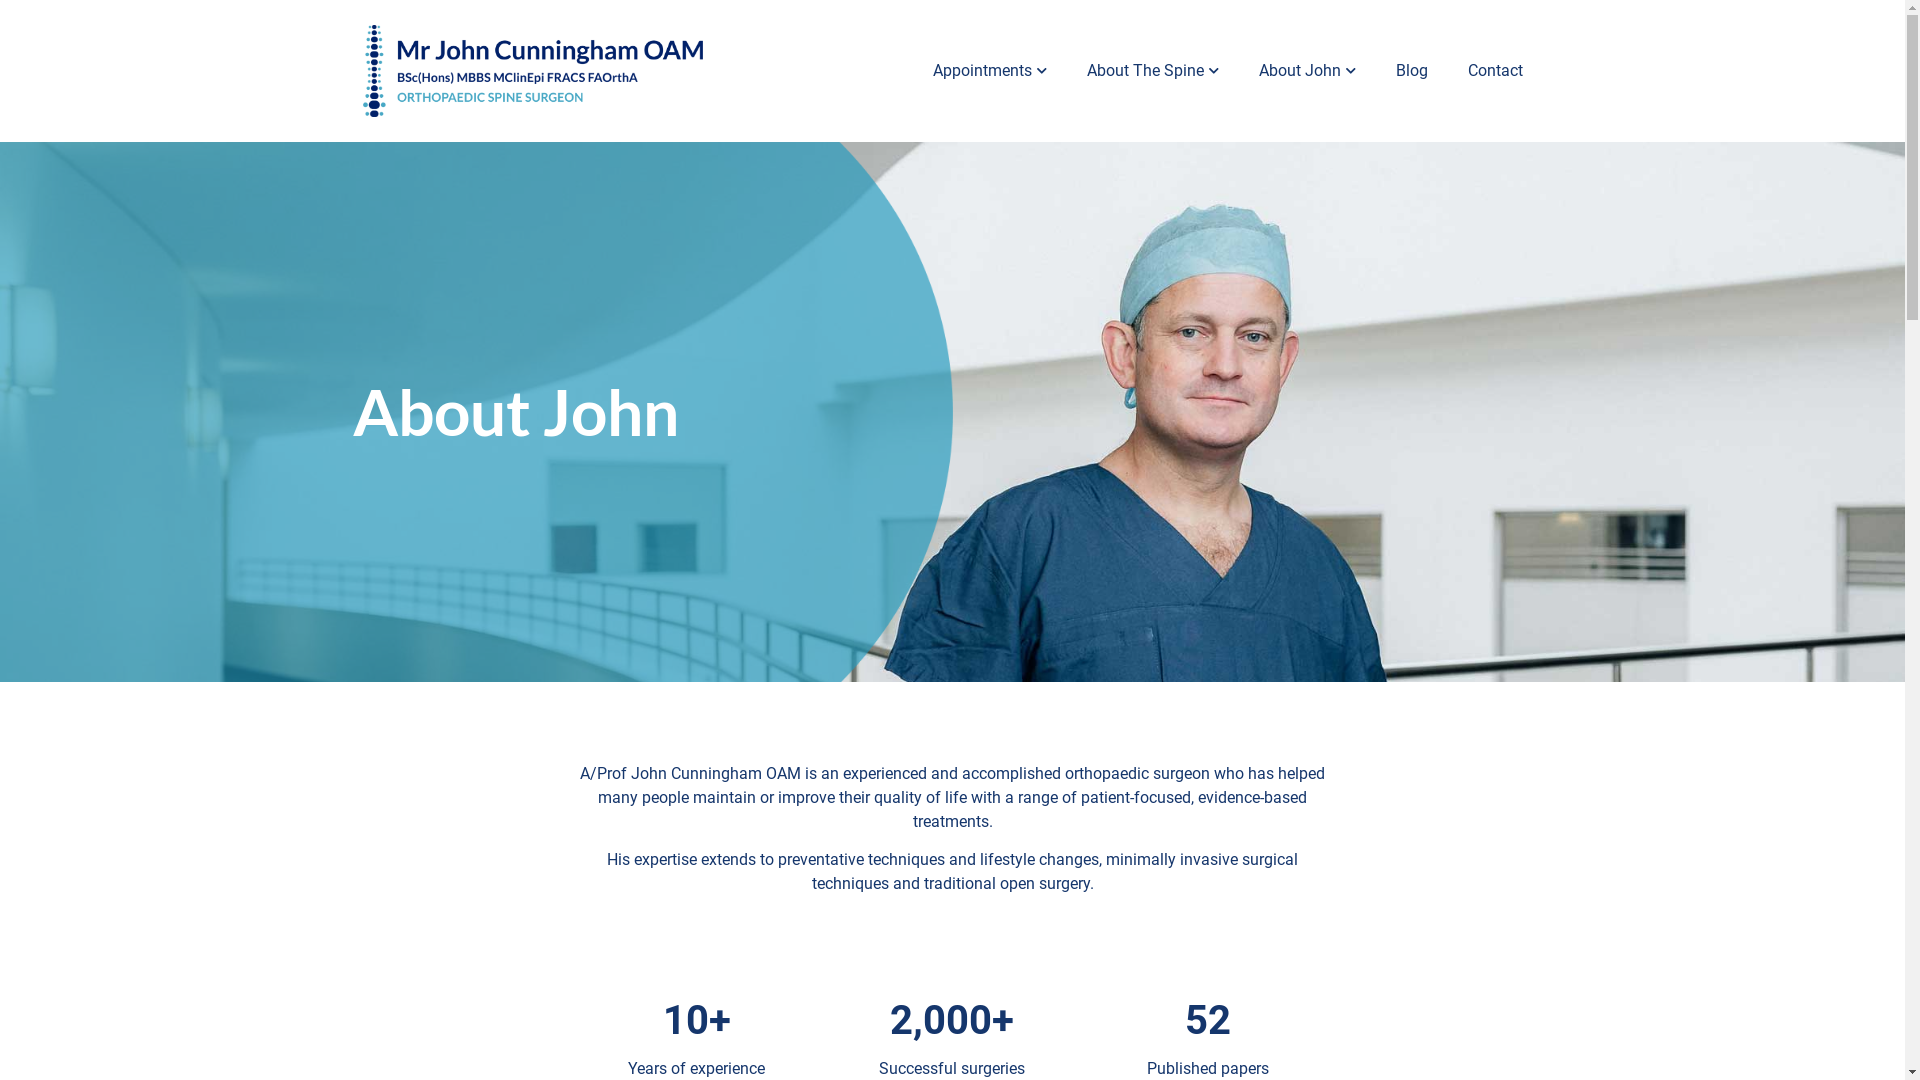 The height and width of the screenshot is (1080, 1920). What do you see at coordinates (1306, 71) in the screenshot?
I see `About John` at bounding box center [1306, 71].